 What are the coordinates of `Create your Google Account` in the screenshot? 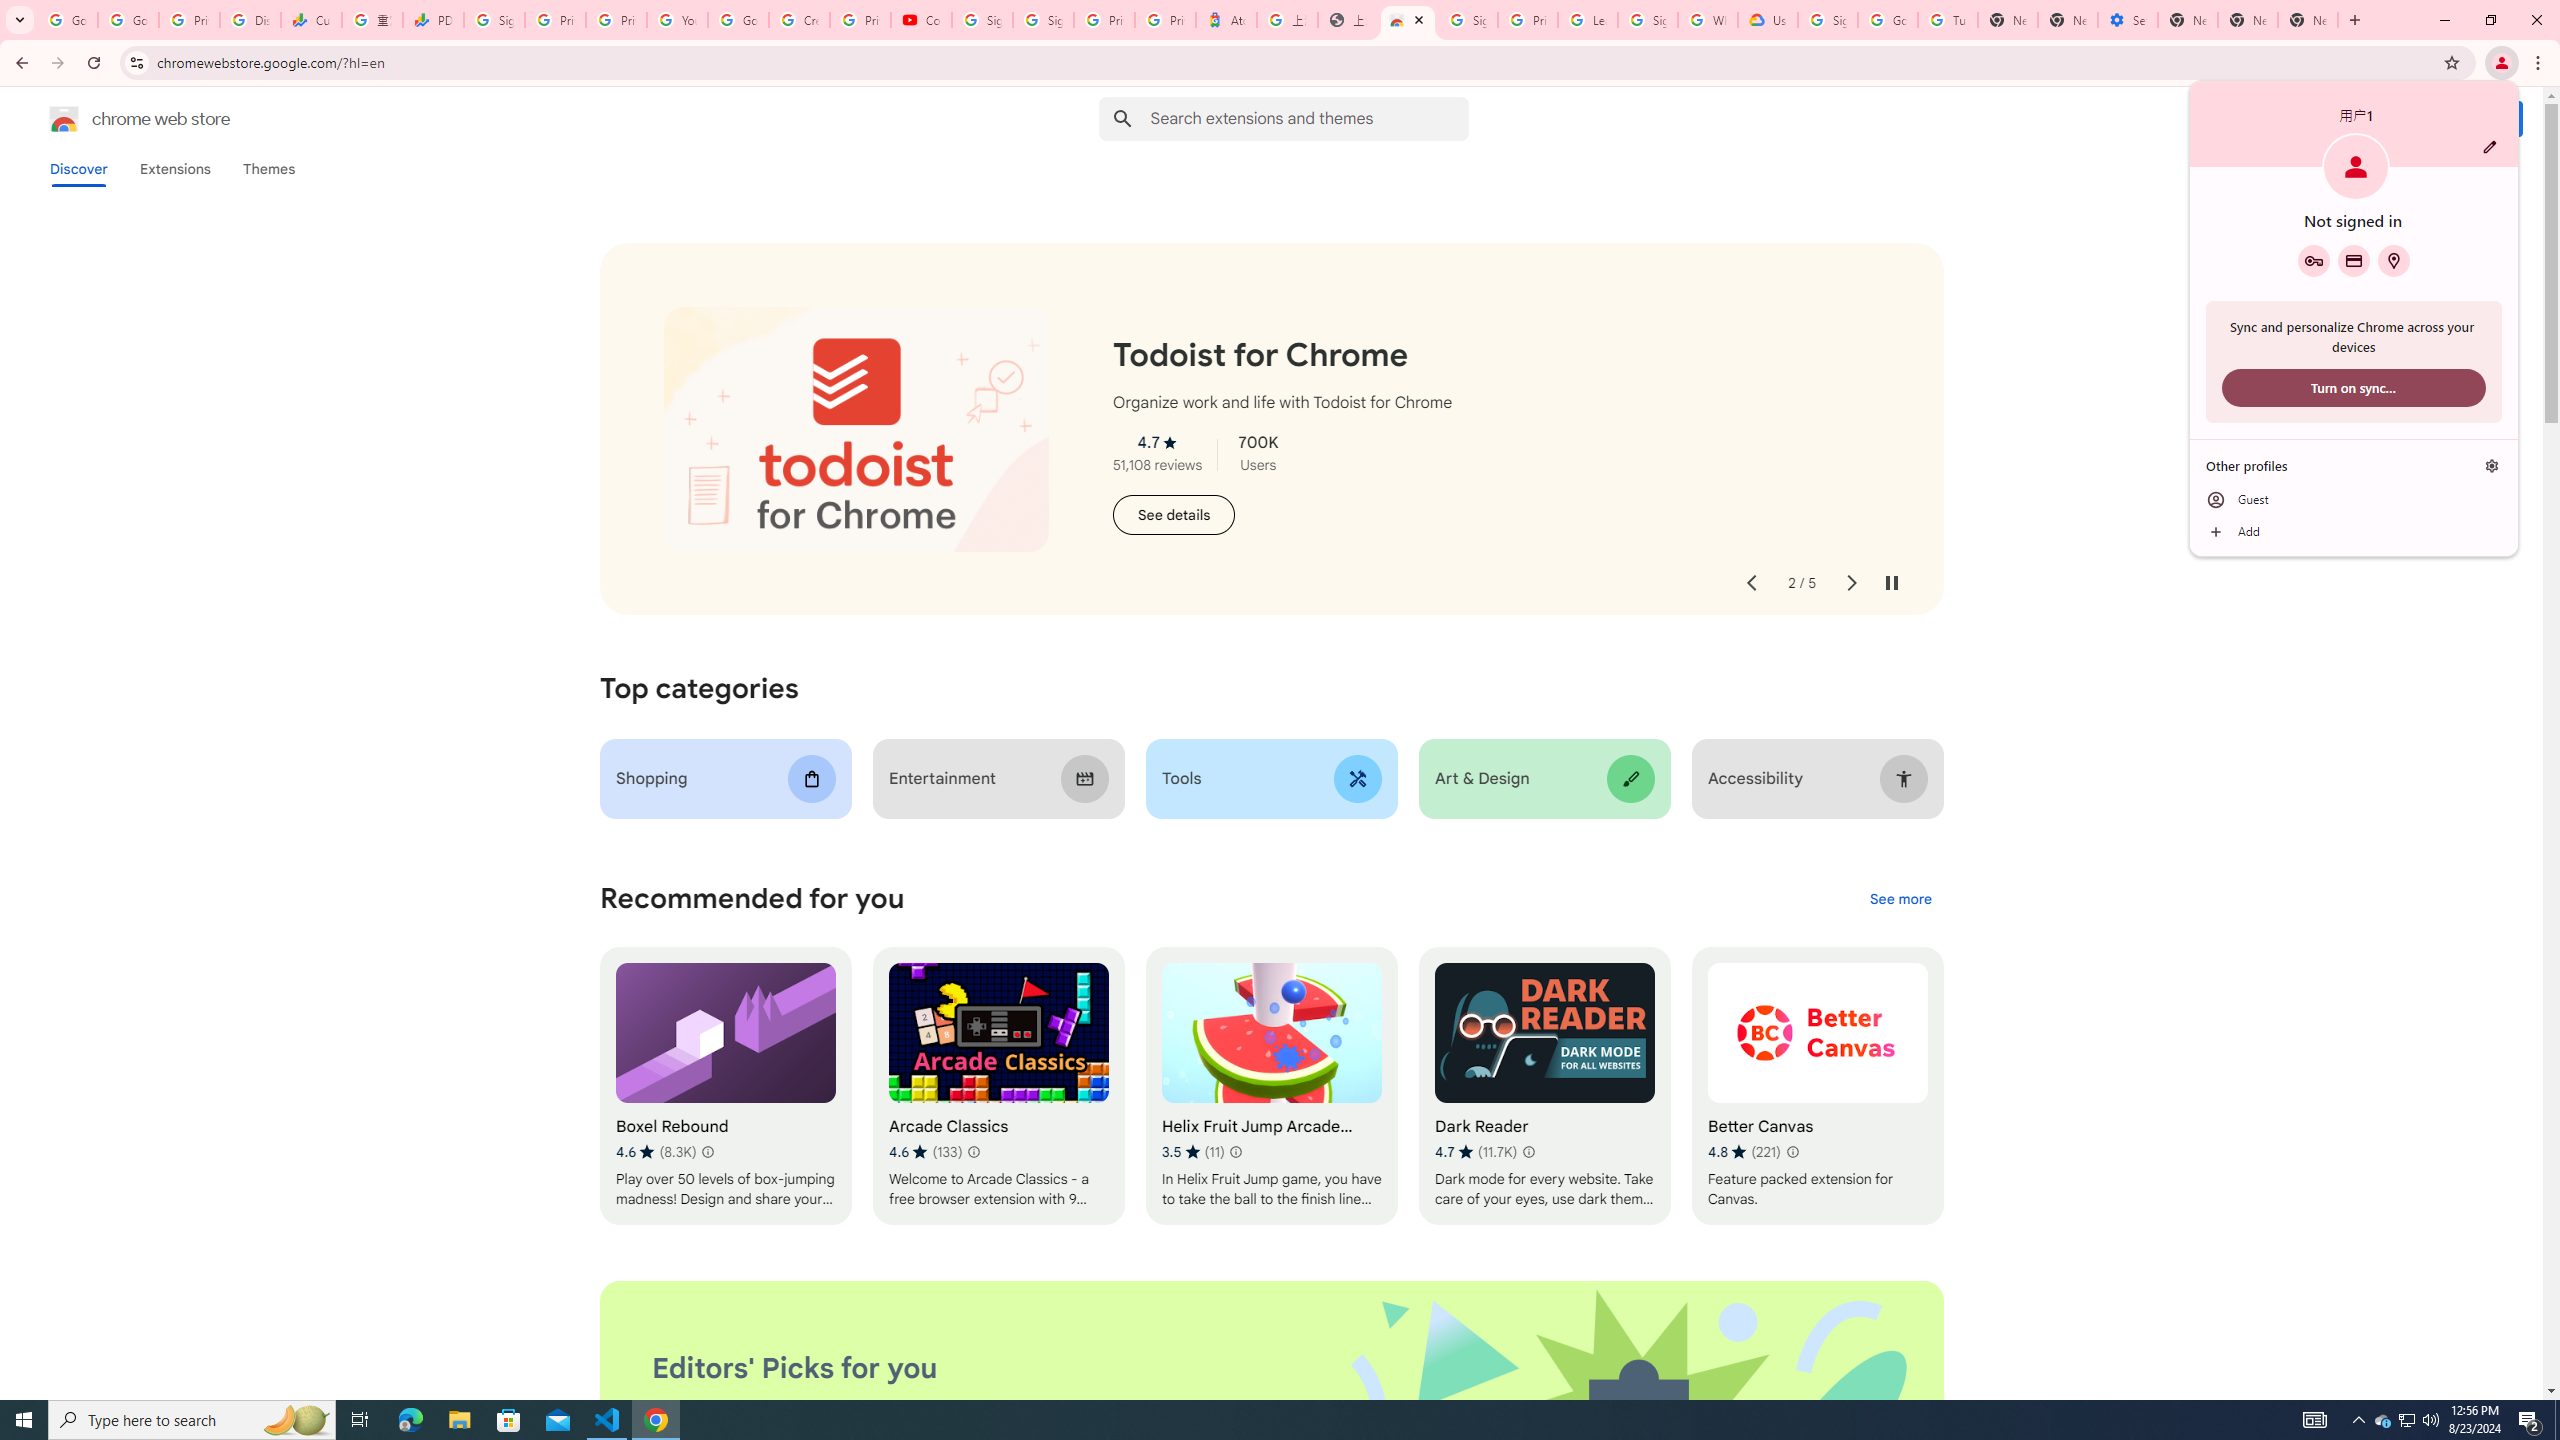 It's located at (800, 20).